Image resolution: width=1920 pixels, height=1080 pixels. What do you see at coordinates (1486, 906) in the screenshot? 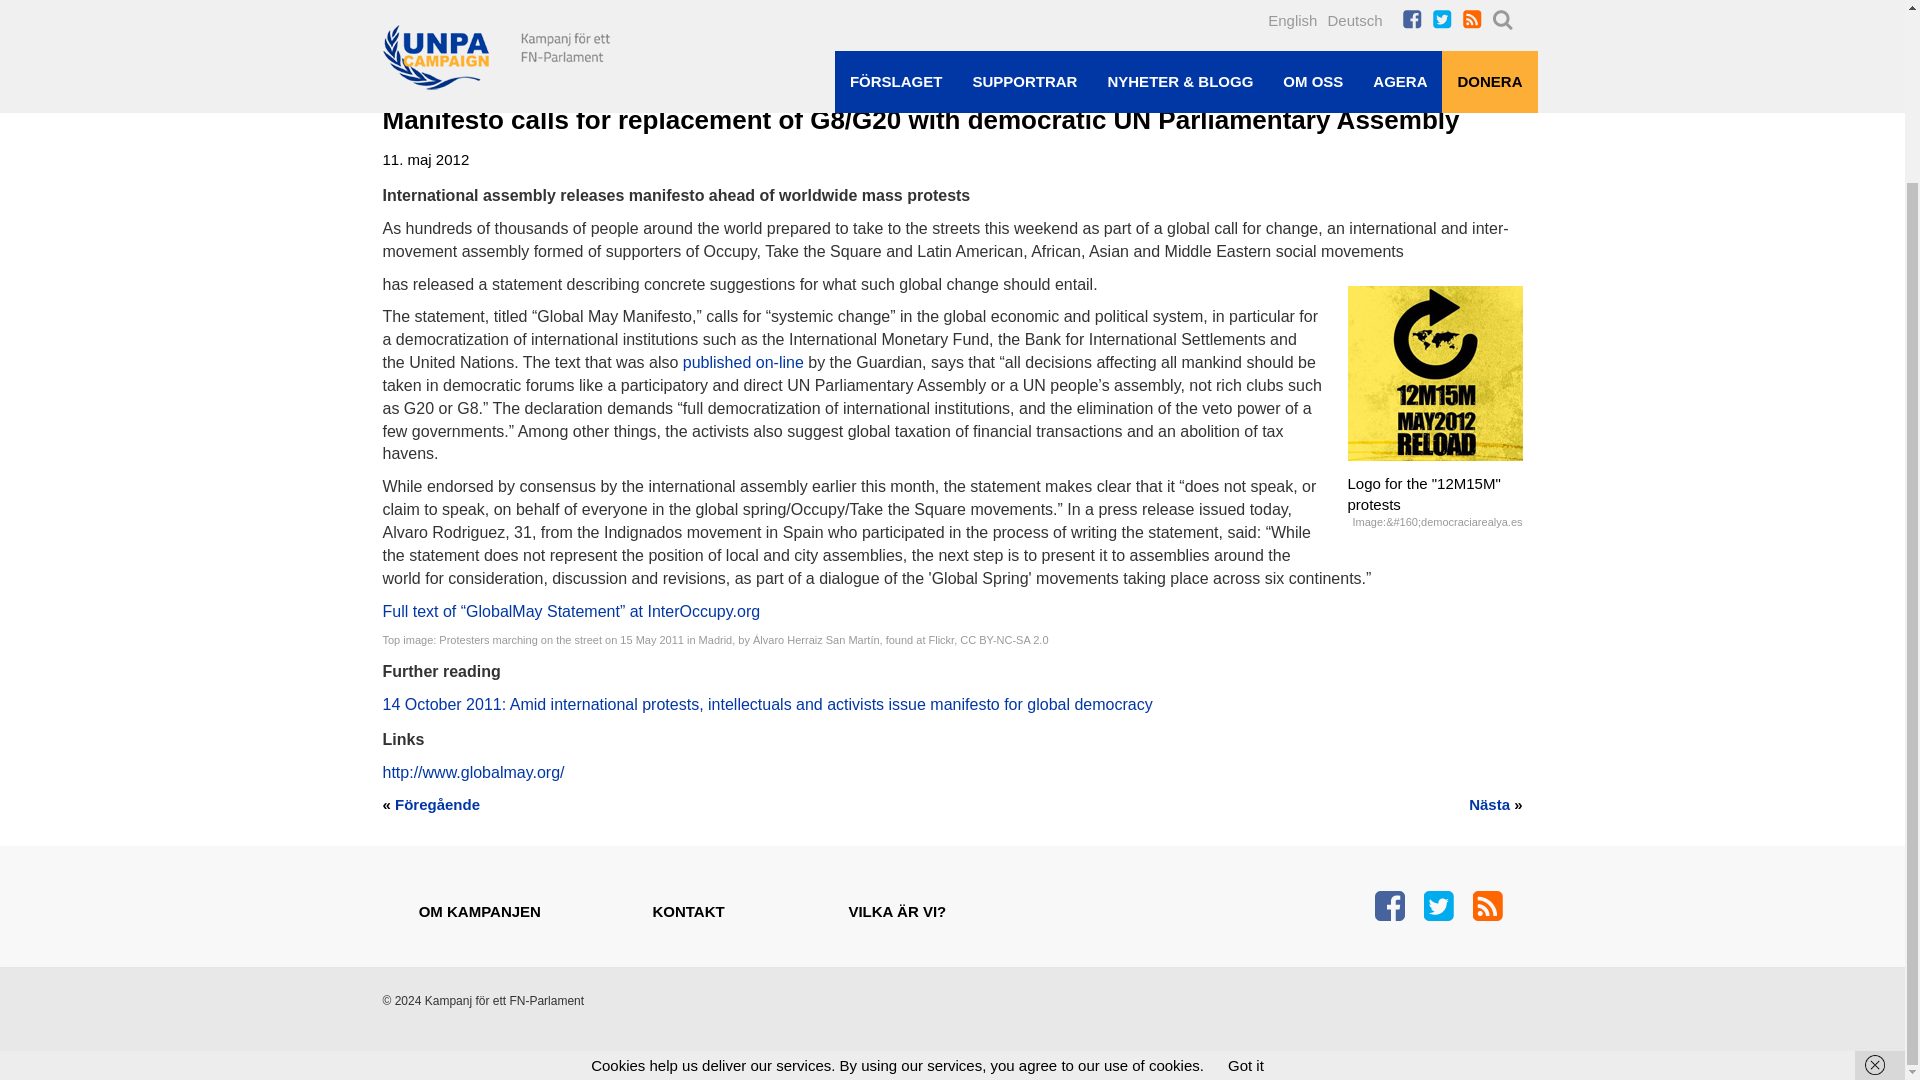
I see `RSS` at bounding box center [1486, 906].